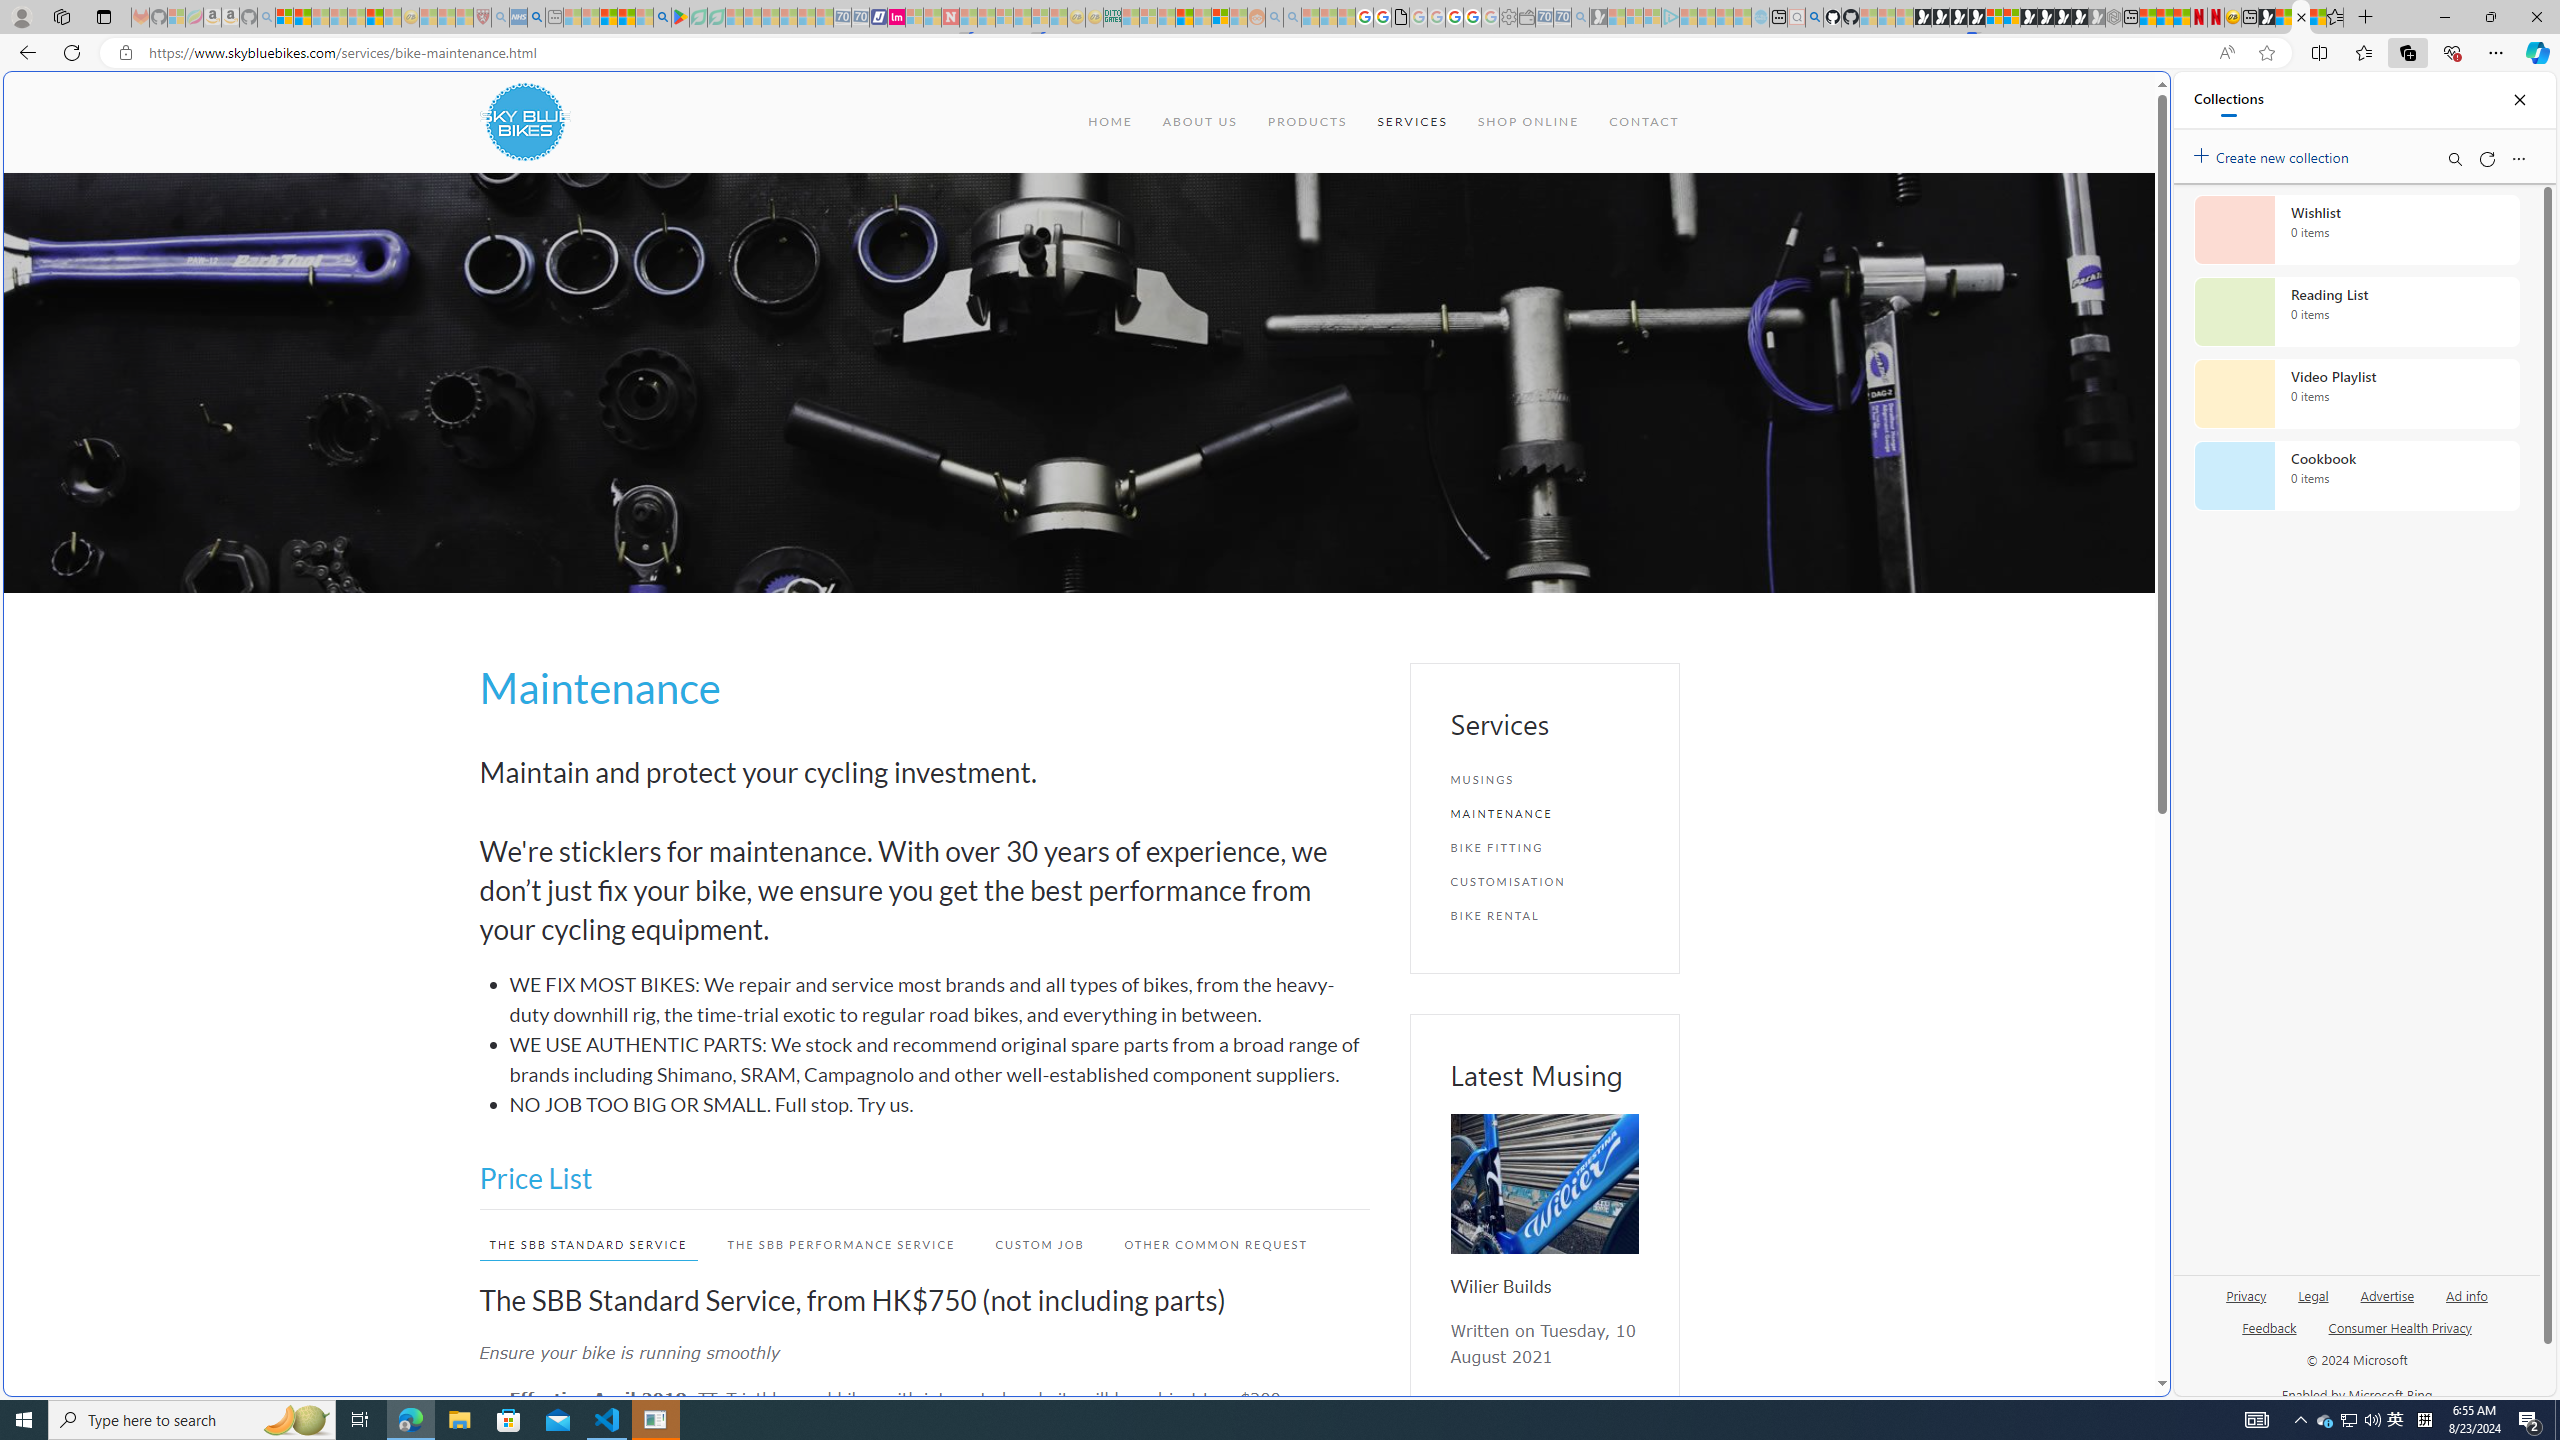 The image size is (2560, 1440). What do you see at coordinates (2452, 52) in the screenshot?
I see `Browser essentials` at bounding box center [2452, 52].